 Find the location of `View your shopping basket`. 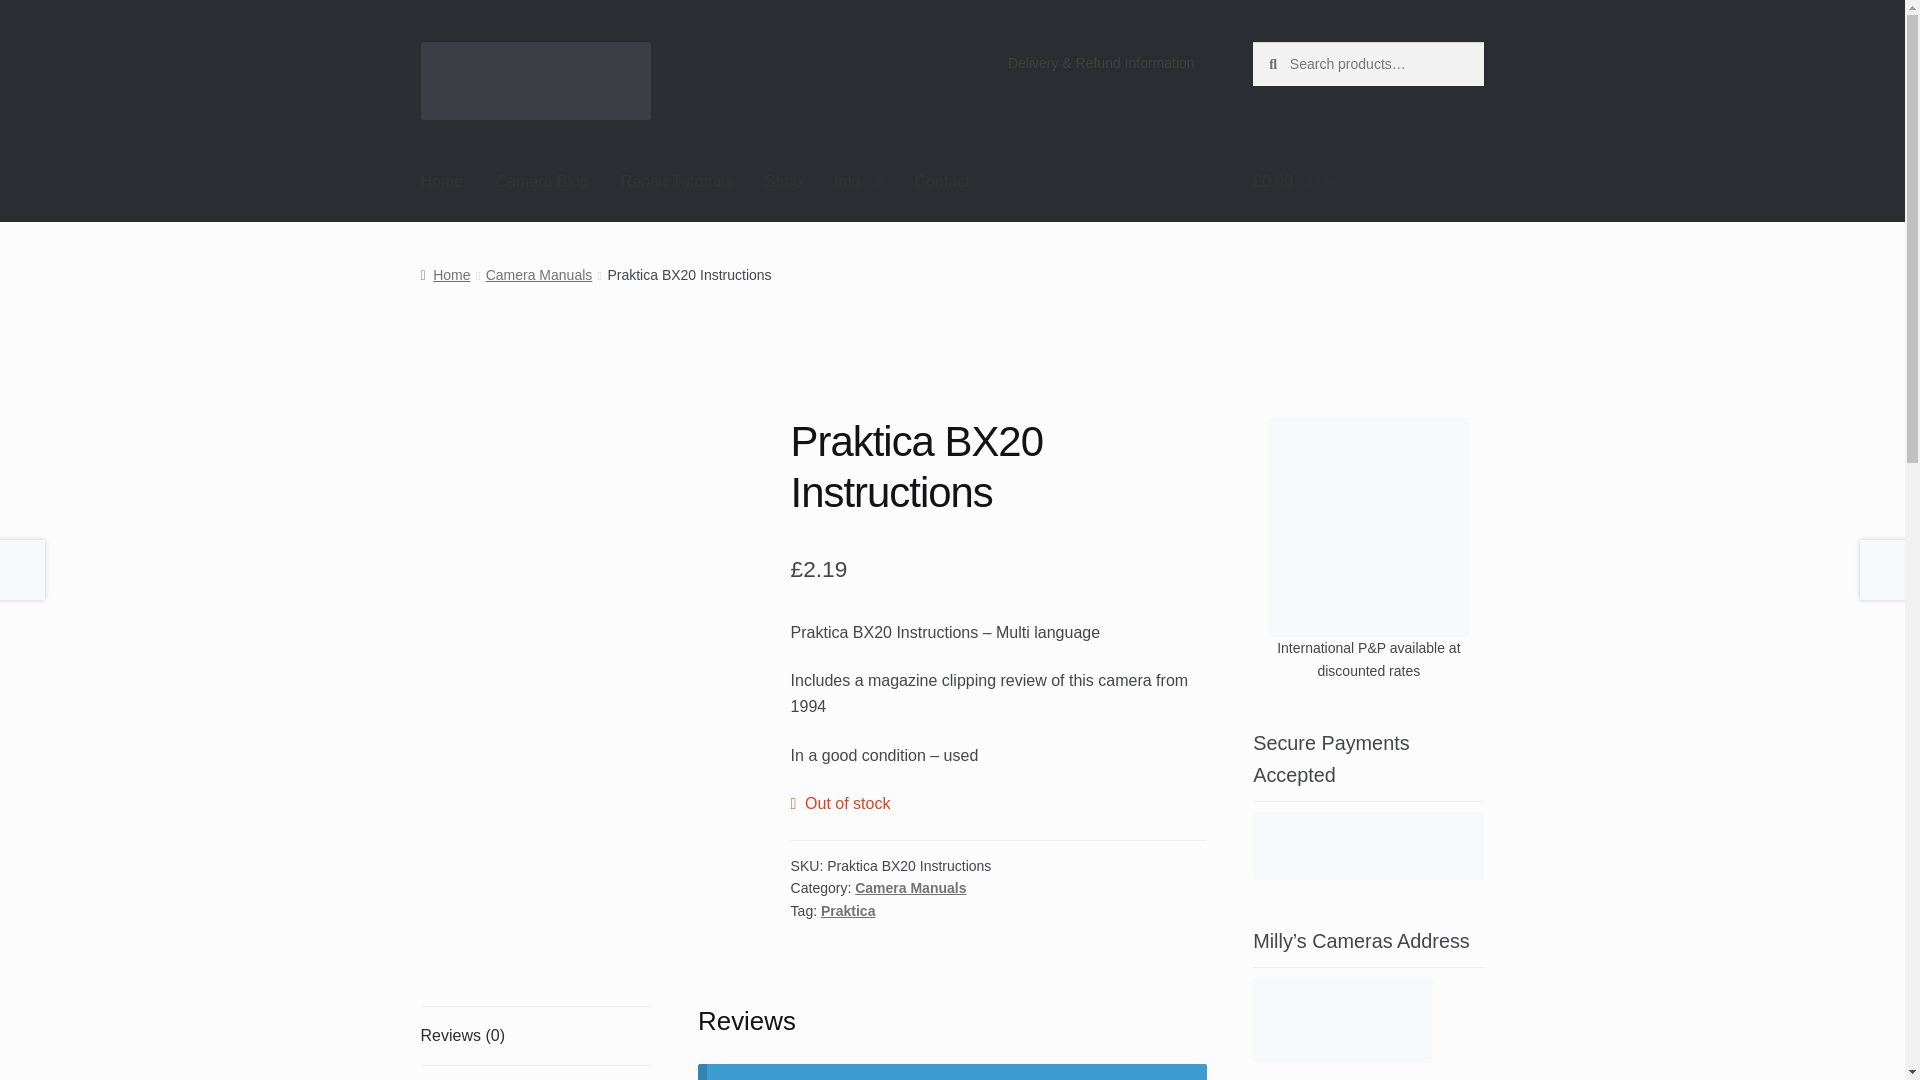

View your shopping basket is located at coordinates (1368, 182).